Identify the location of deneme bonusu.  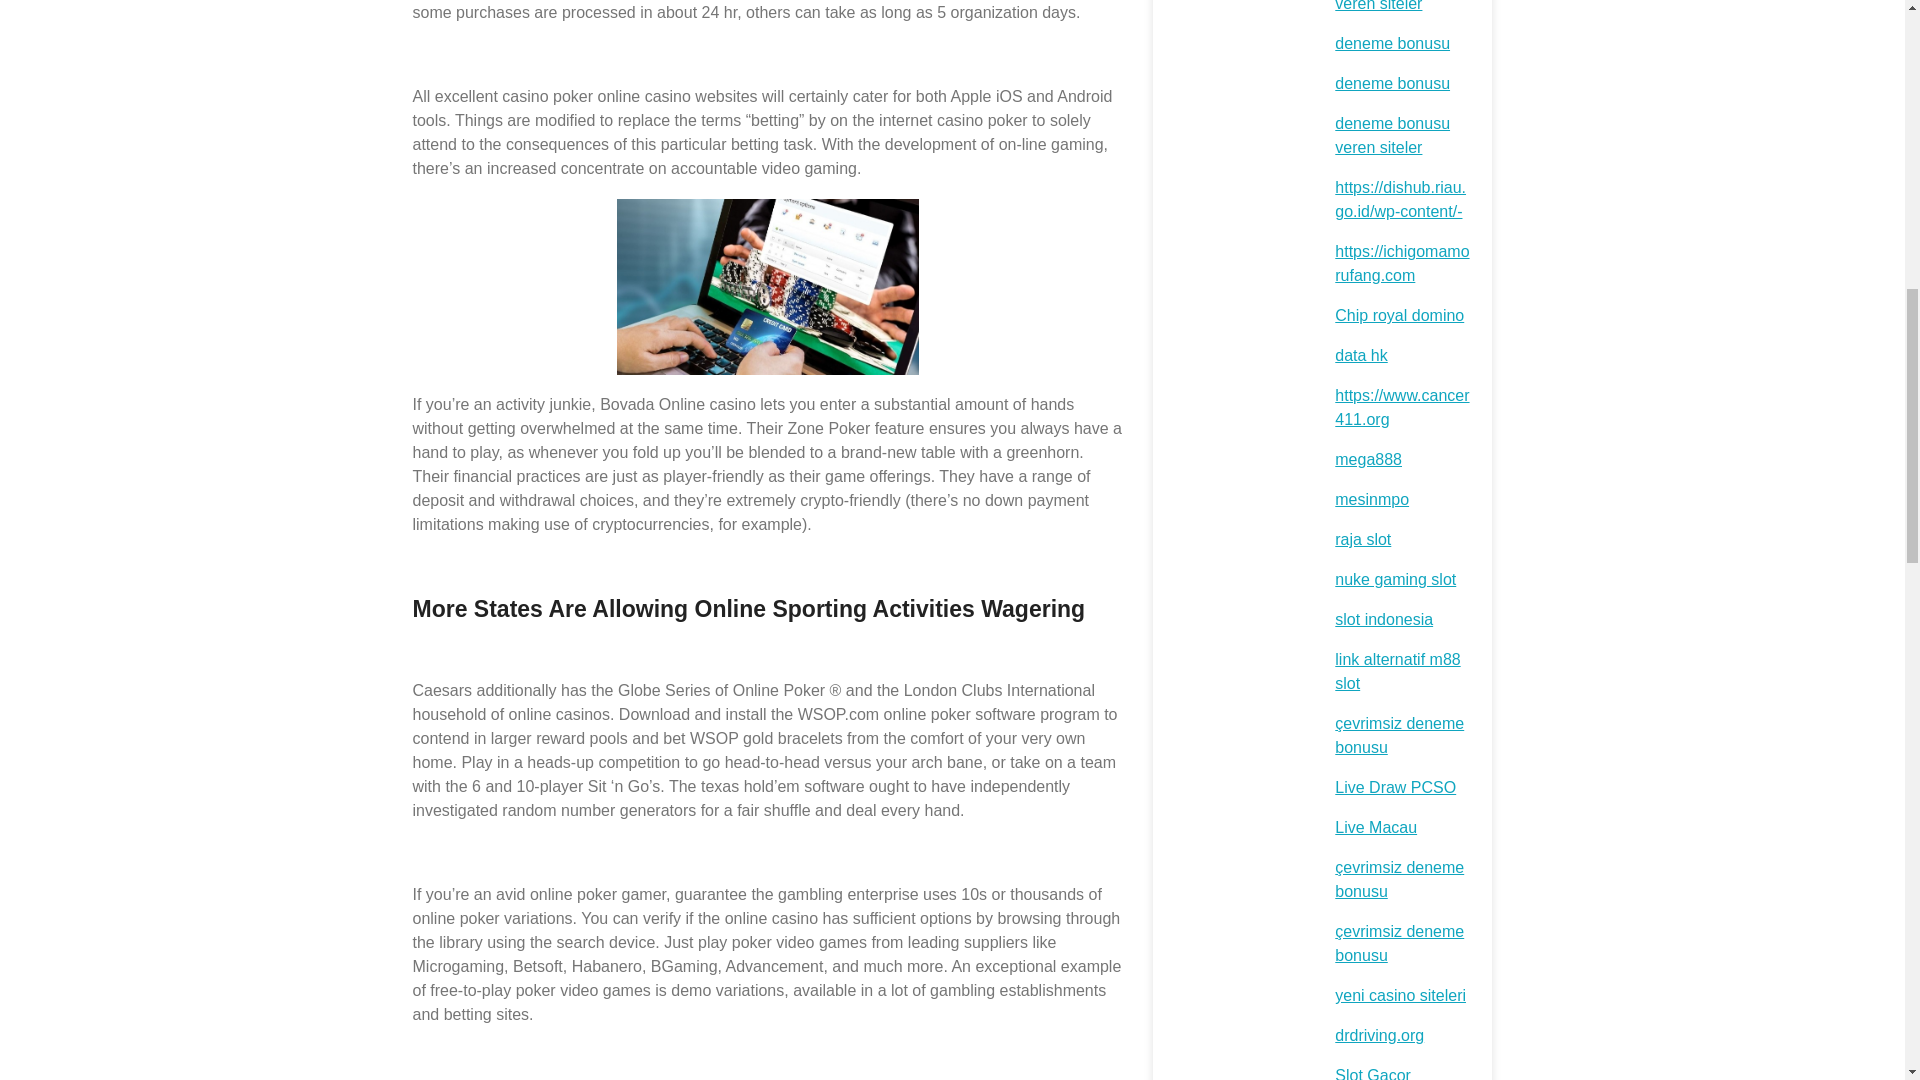
(1392, 42).